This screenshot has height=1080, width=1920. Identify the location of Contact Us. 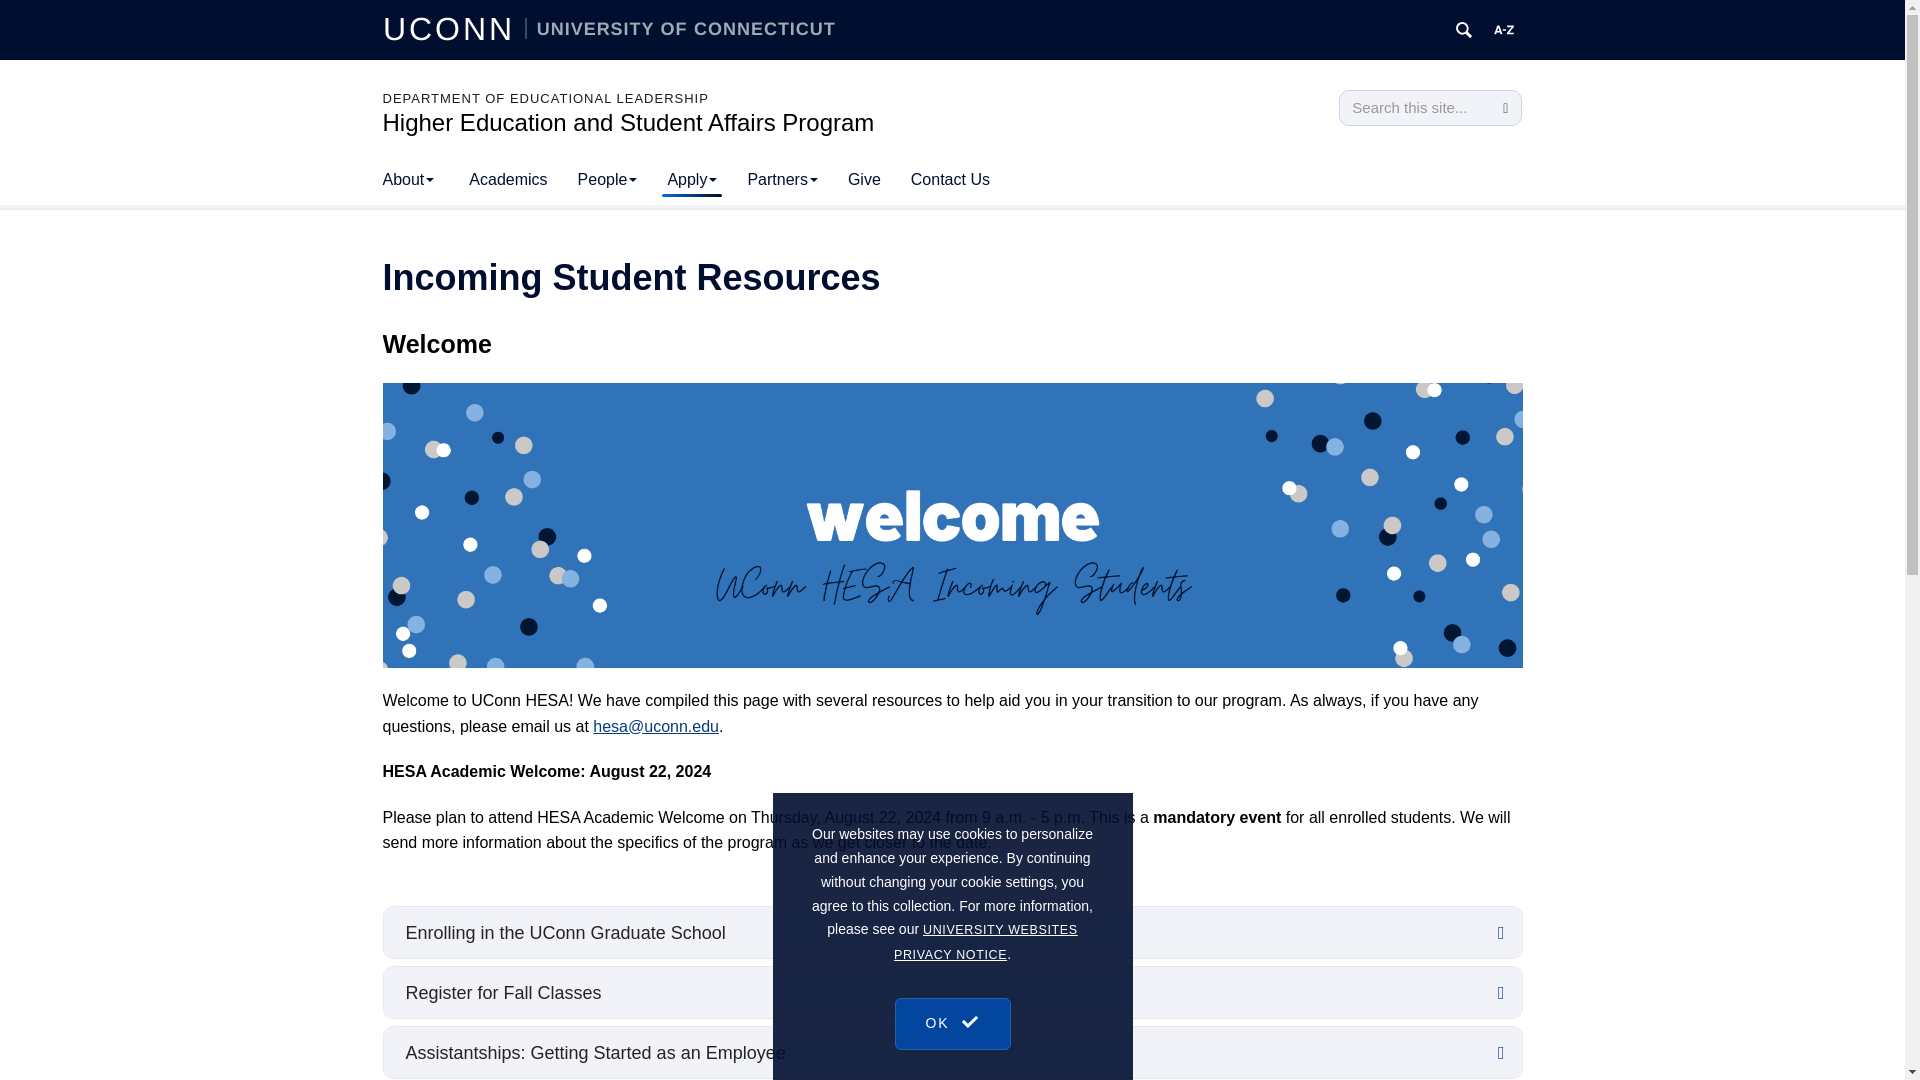
(950, 180).